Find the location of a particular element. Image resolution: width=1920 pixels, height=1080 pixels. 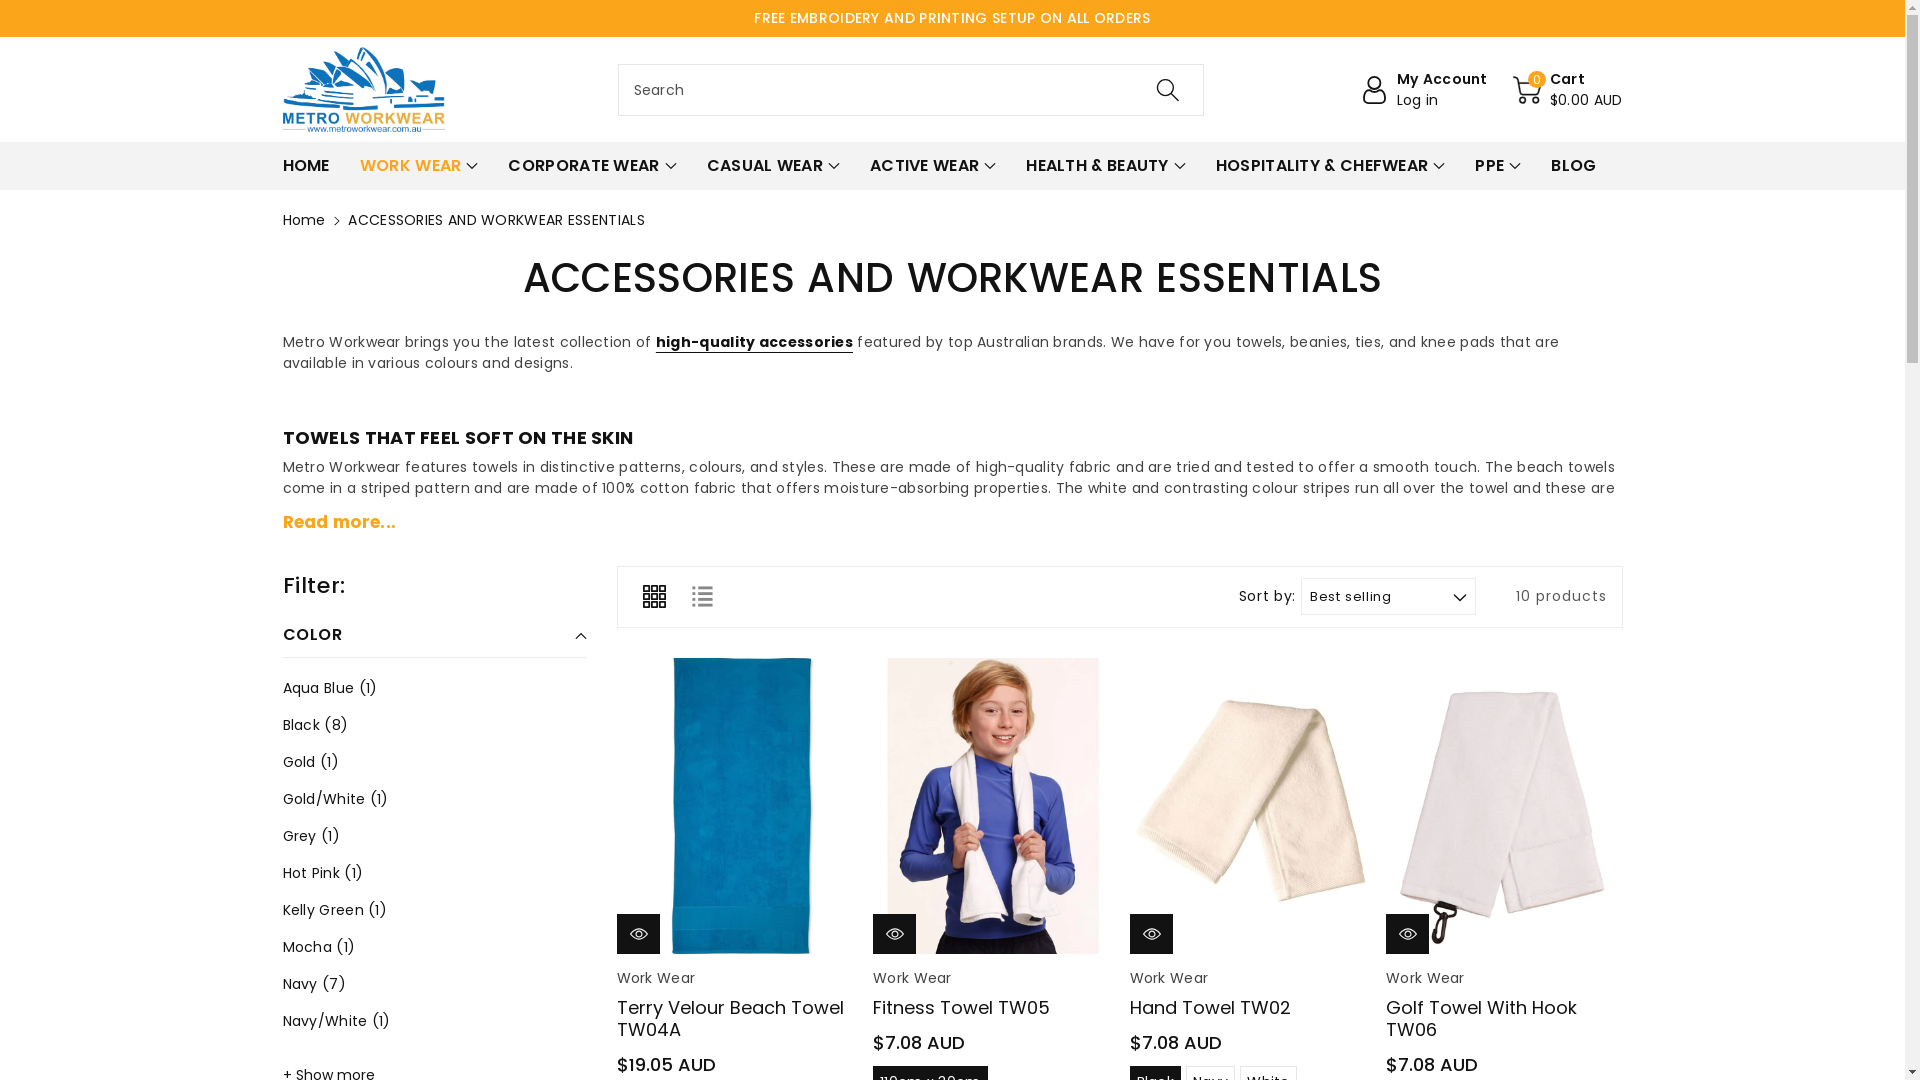

BLOG is located at coordinates (1574, 166).